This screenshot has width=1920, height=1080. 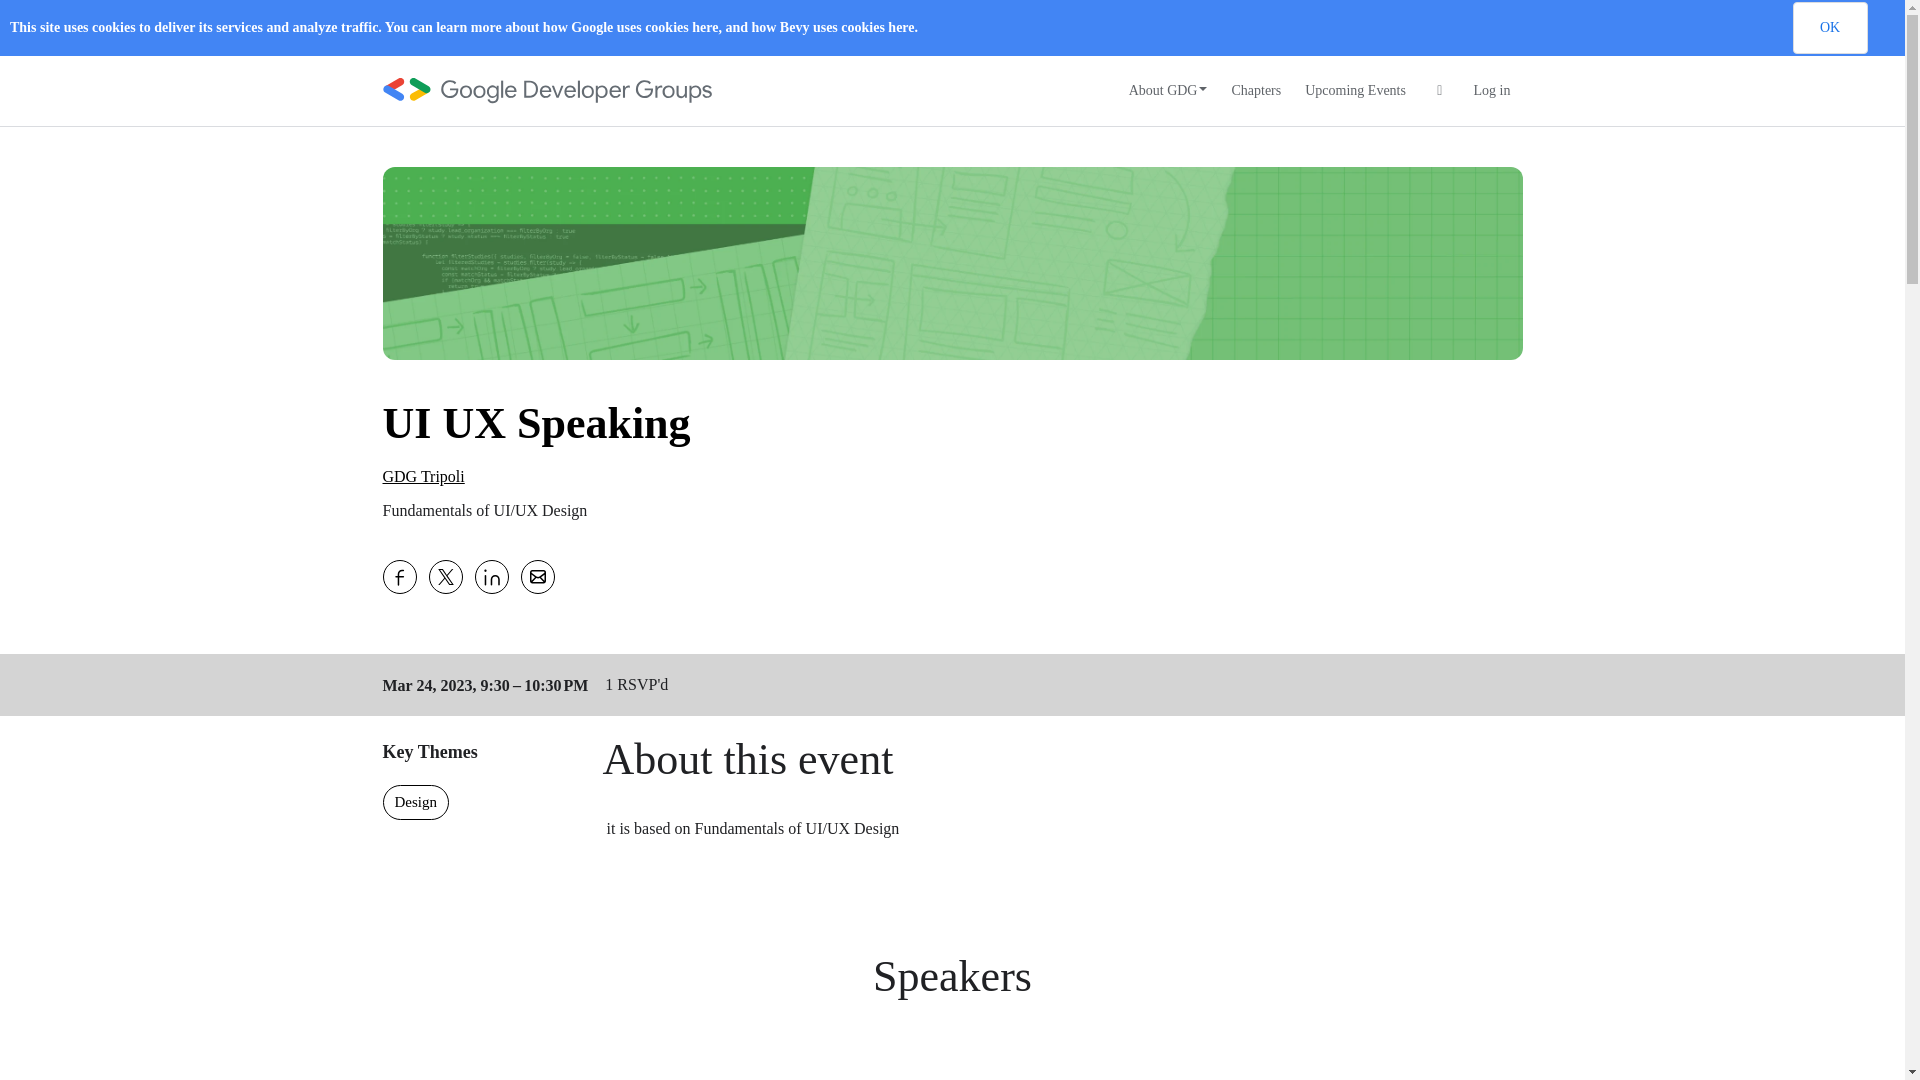 What do you see at coordinates (900, 27) in the screenshot?
I see `here` at bounding box center [900, 27].